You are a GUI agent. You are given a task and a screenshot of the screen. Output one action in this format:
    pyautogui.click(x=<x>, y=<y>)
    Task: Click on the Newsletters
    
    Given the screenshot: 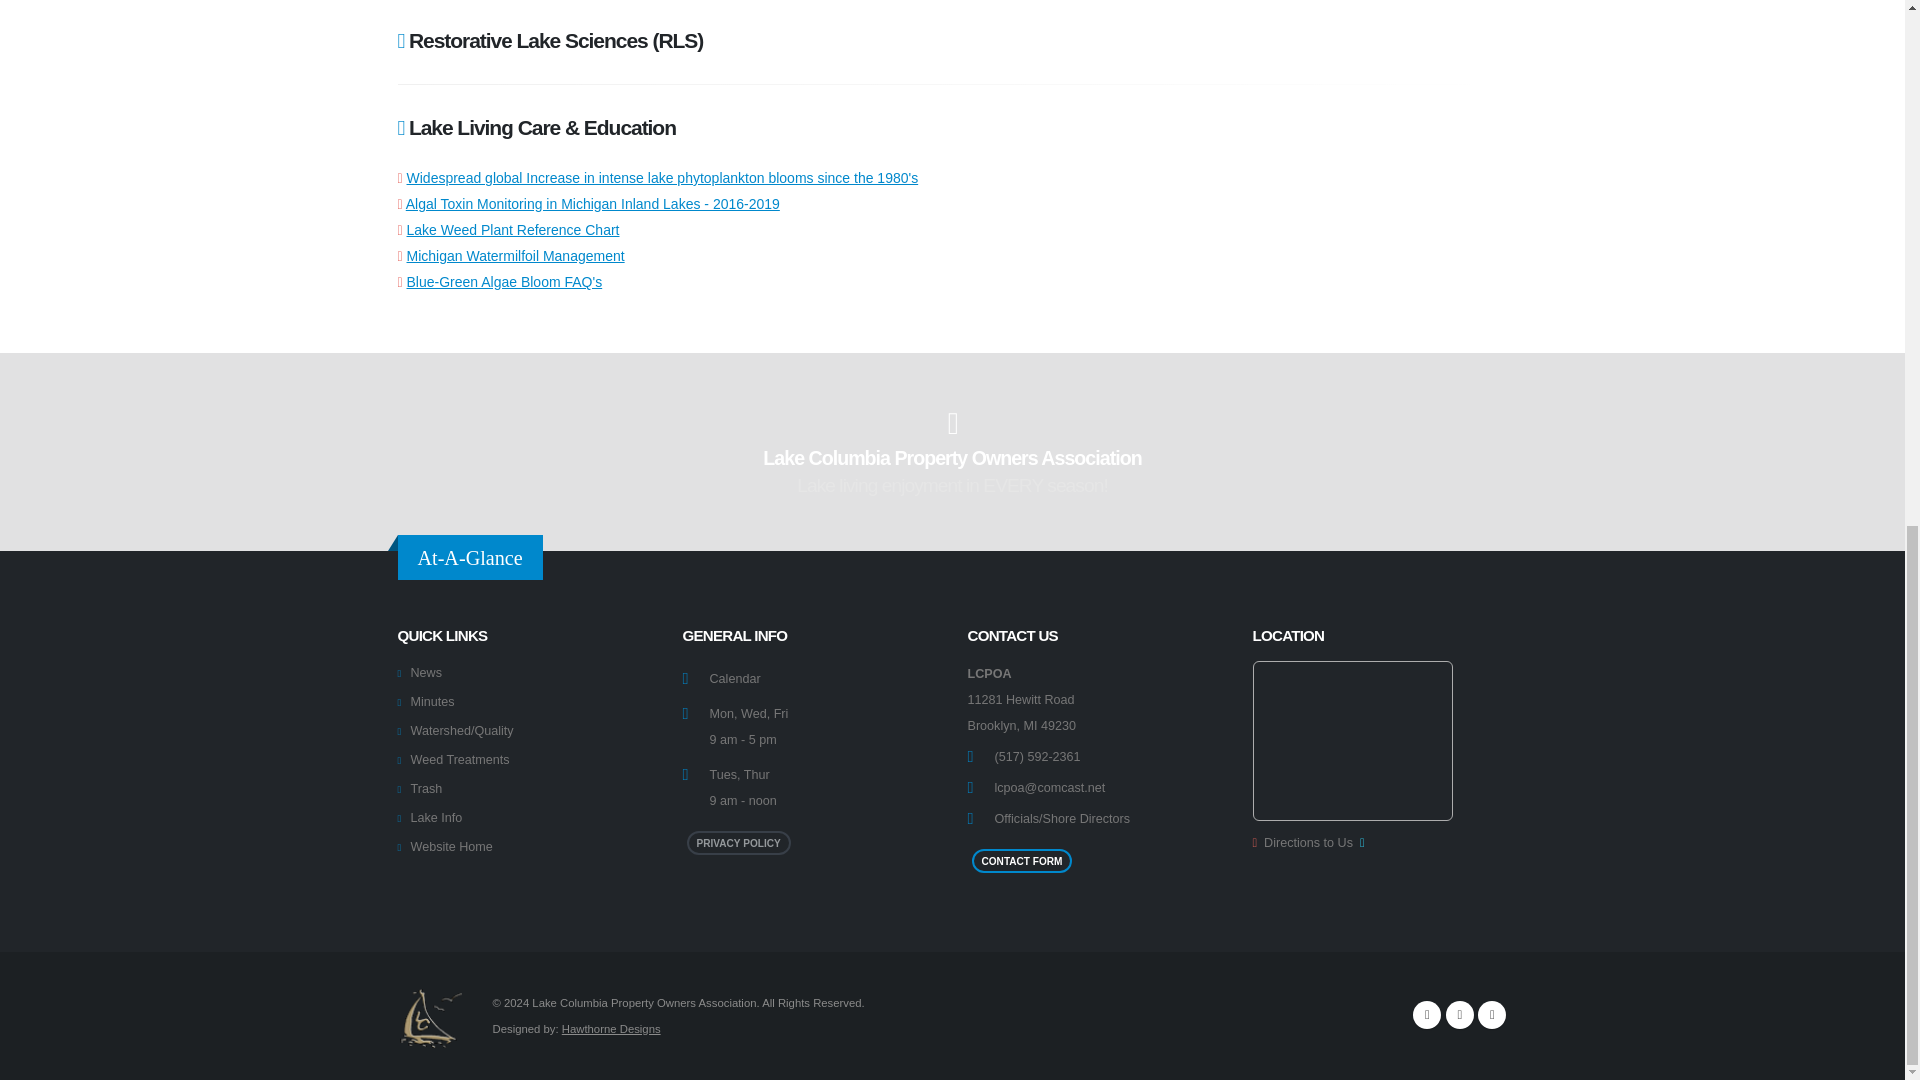 What is the action you would take?
    pyautogui.click(x=1460, y=1015)
    